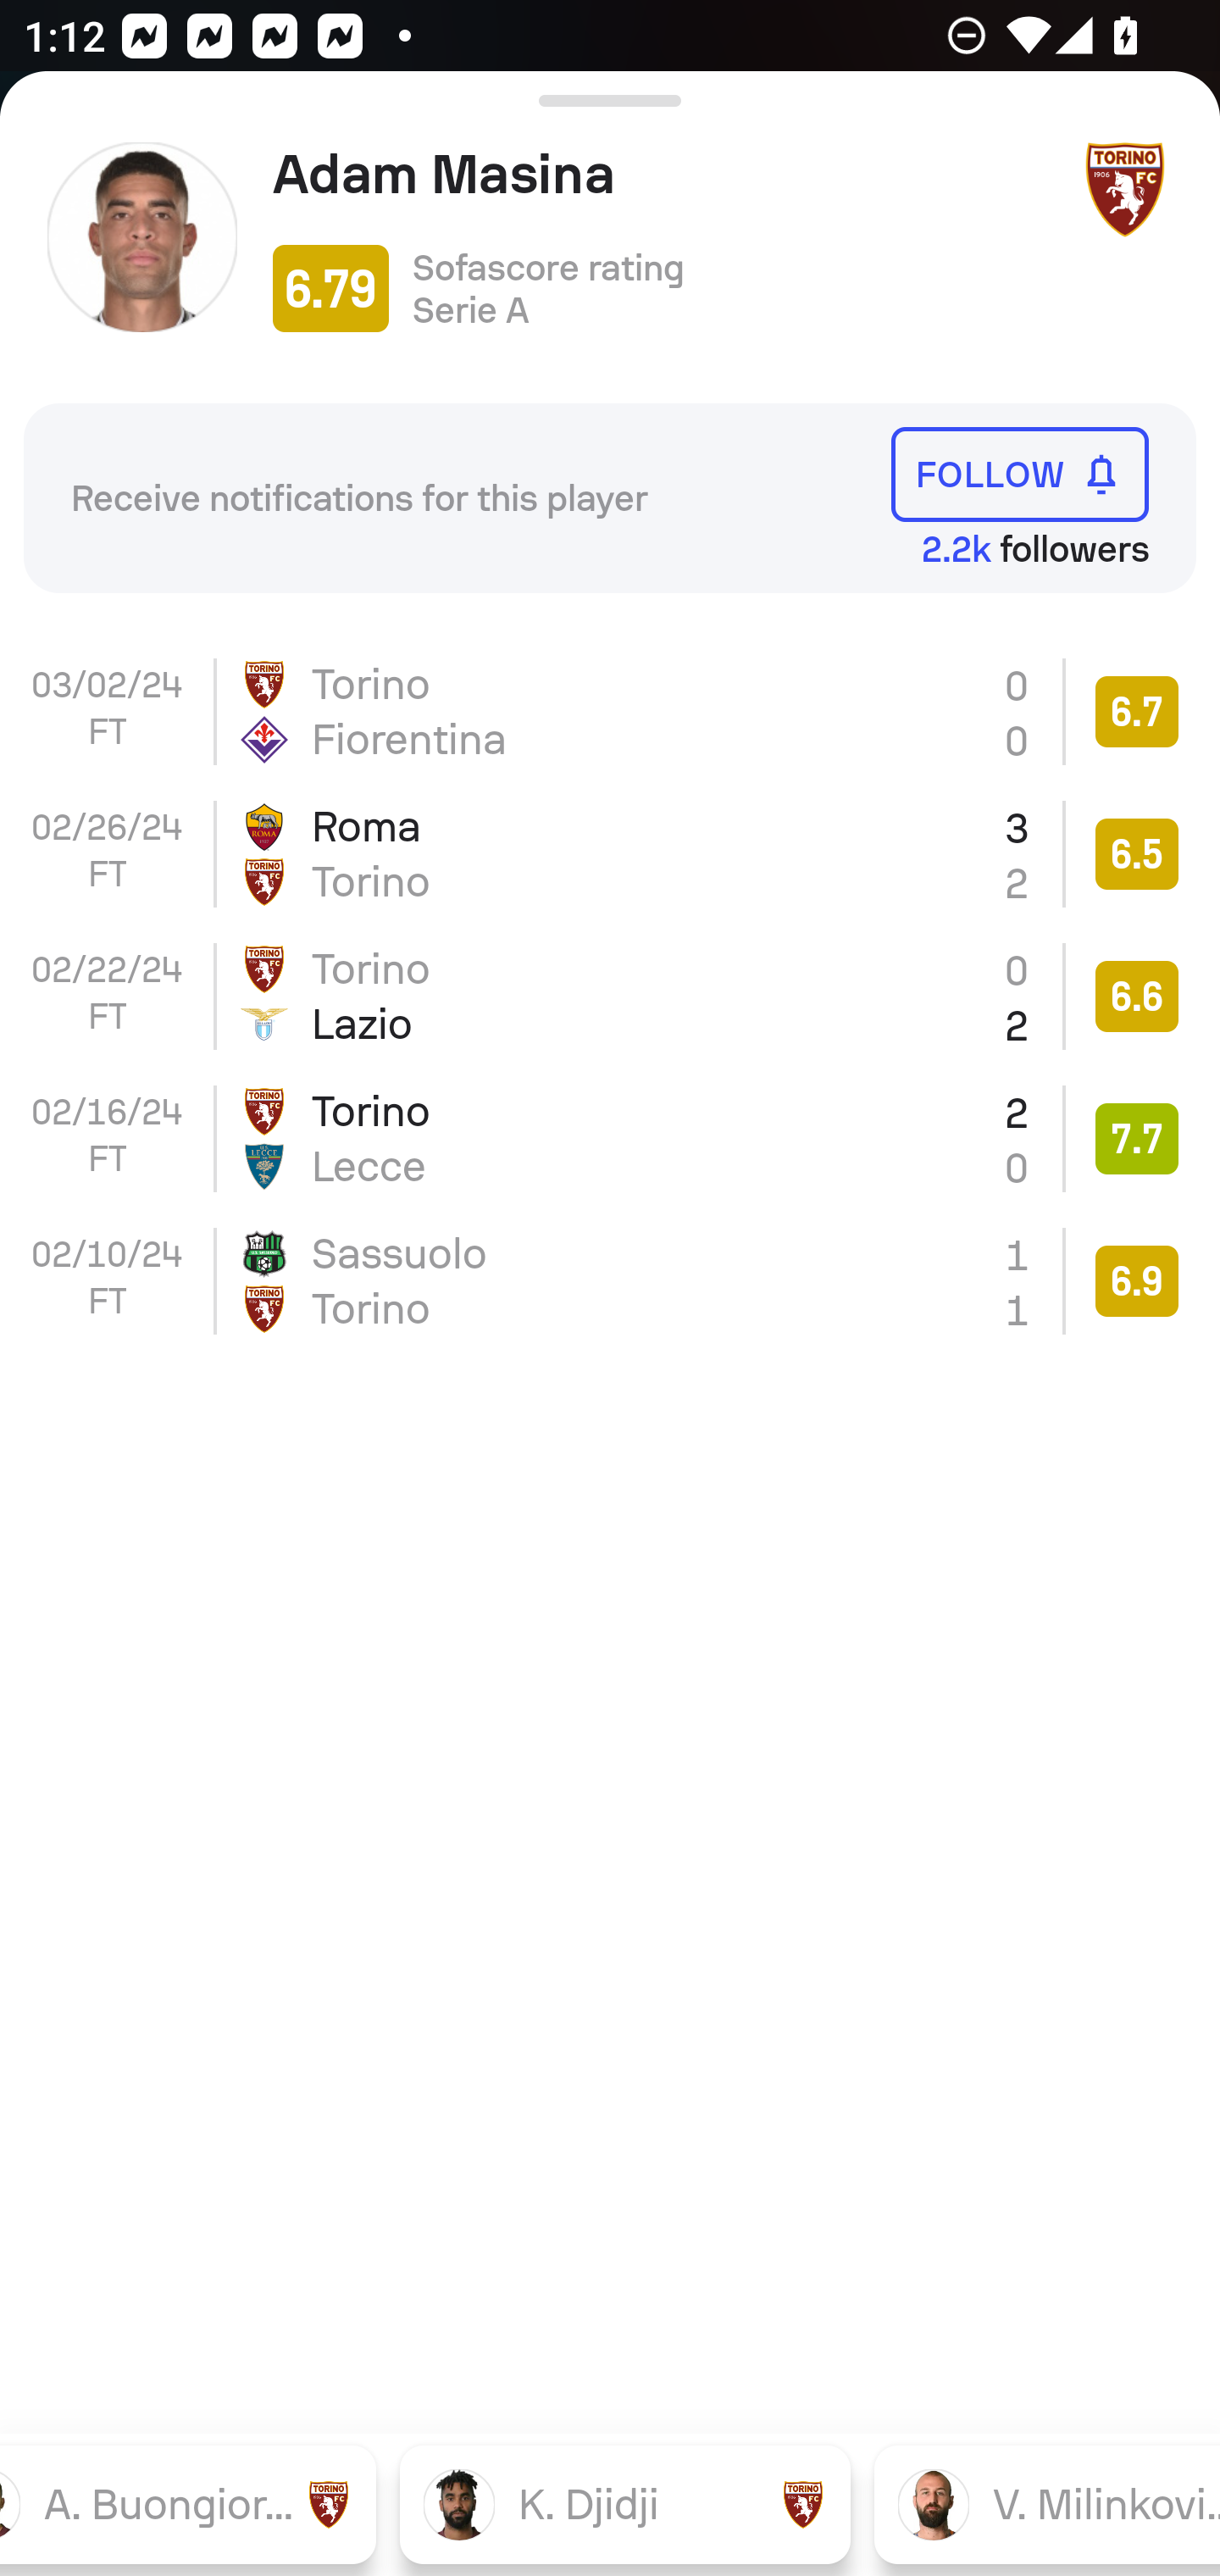 The width and height of the screenshot is (1220, 2576). What do you see at coordinates (1020, 475) in the screenshot?
I see `FOLLOW` at bounding box center [1020, 475].